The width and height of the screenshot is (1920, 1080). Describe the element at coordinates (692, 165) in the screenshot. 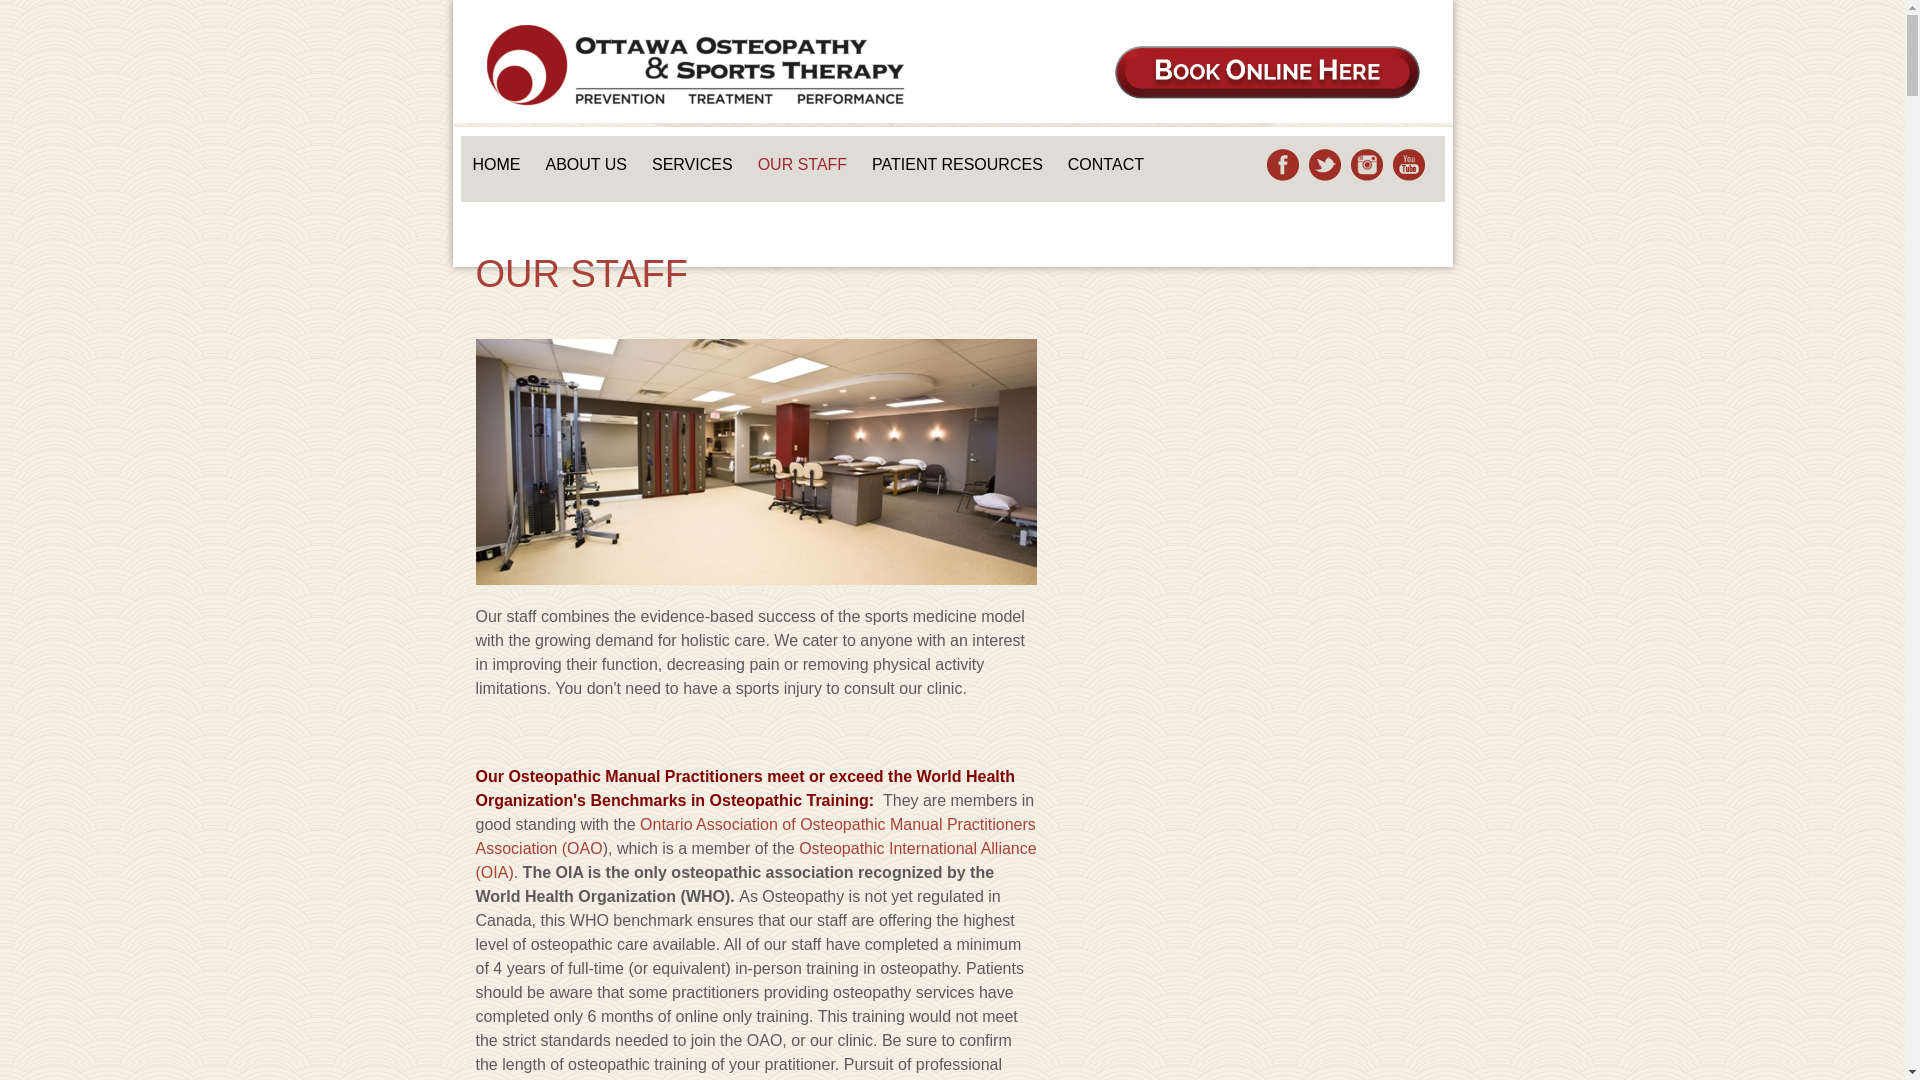

I see `SERVICES` at that location.